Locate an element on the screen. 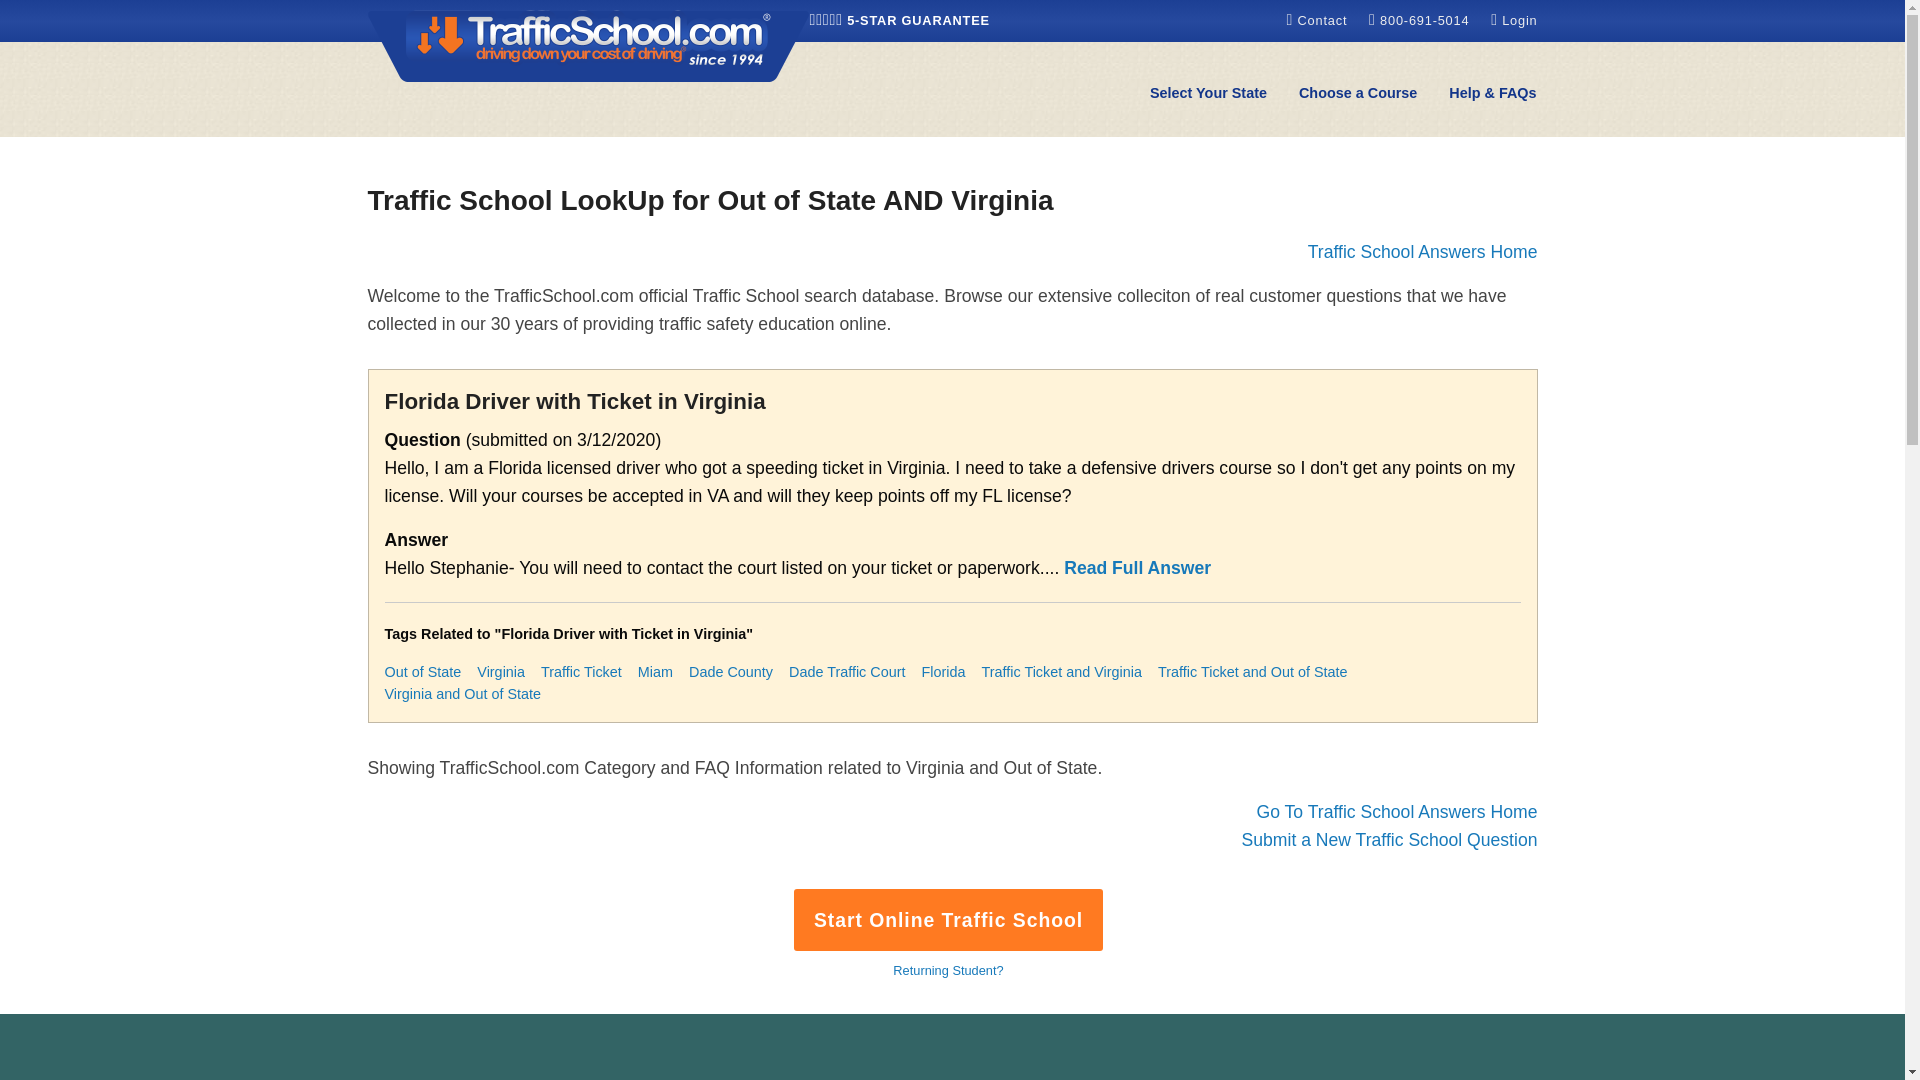 This screenshot has width=1920, height=1080. Traffic School Answers Home is located at coordinates (1422, 252).